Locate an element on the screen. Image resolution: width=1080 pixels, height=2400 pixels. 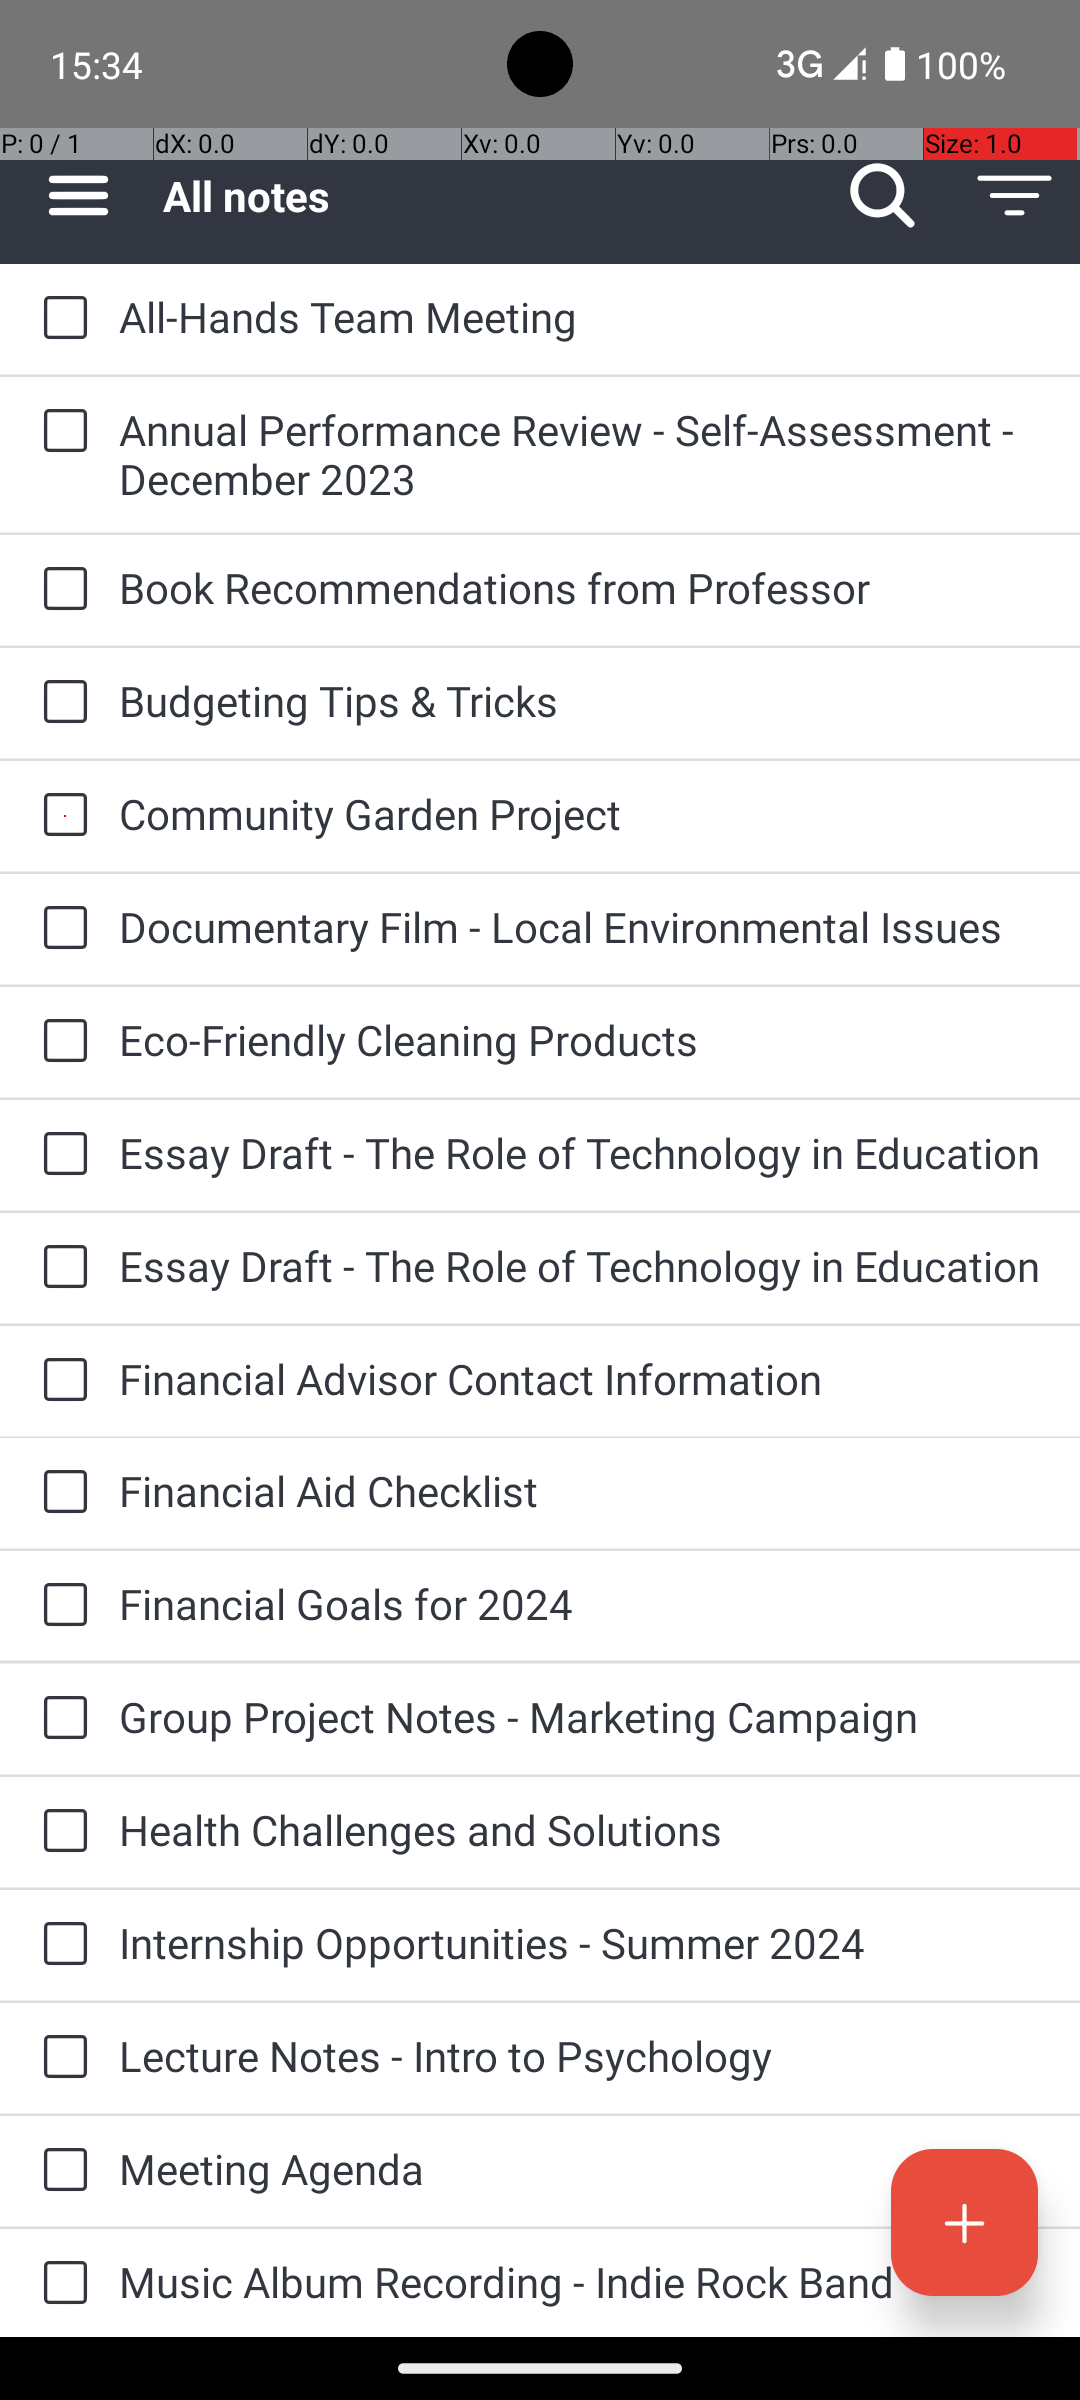
Book Recommendations from Professor is located at coordinates (580, 588).